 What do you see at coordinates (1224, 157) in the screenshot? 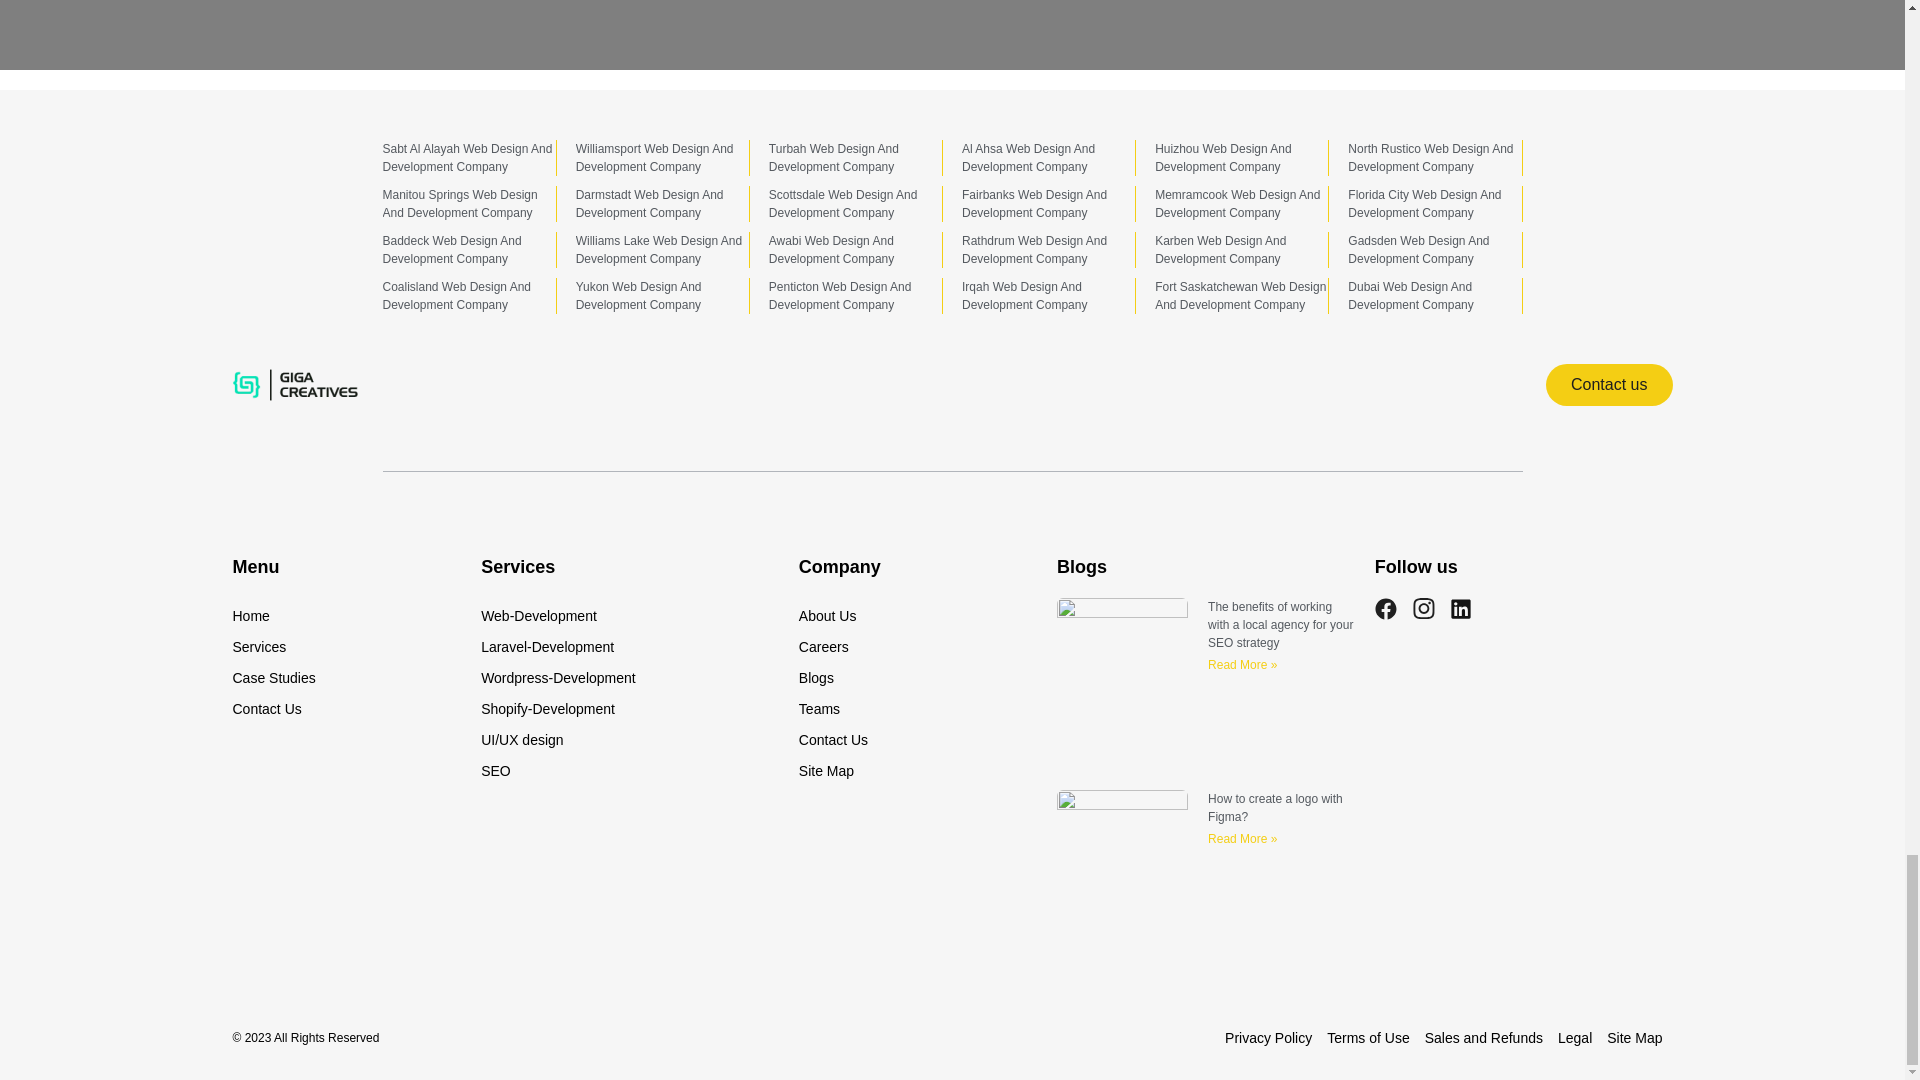
I see `Huizhou Web Design And Development Company` at bounding box center [1224, 157].